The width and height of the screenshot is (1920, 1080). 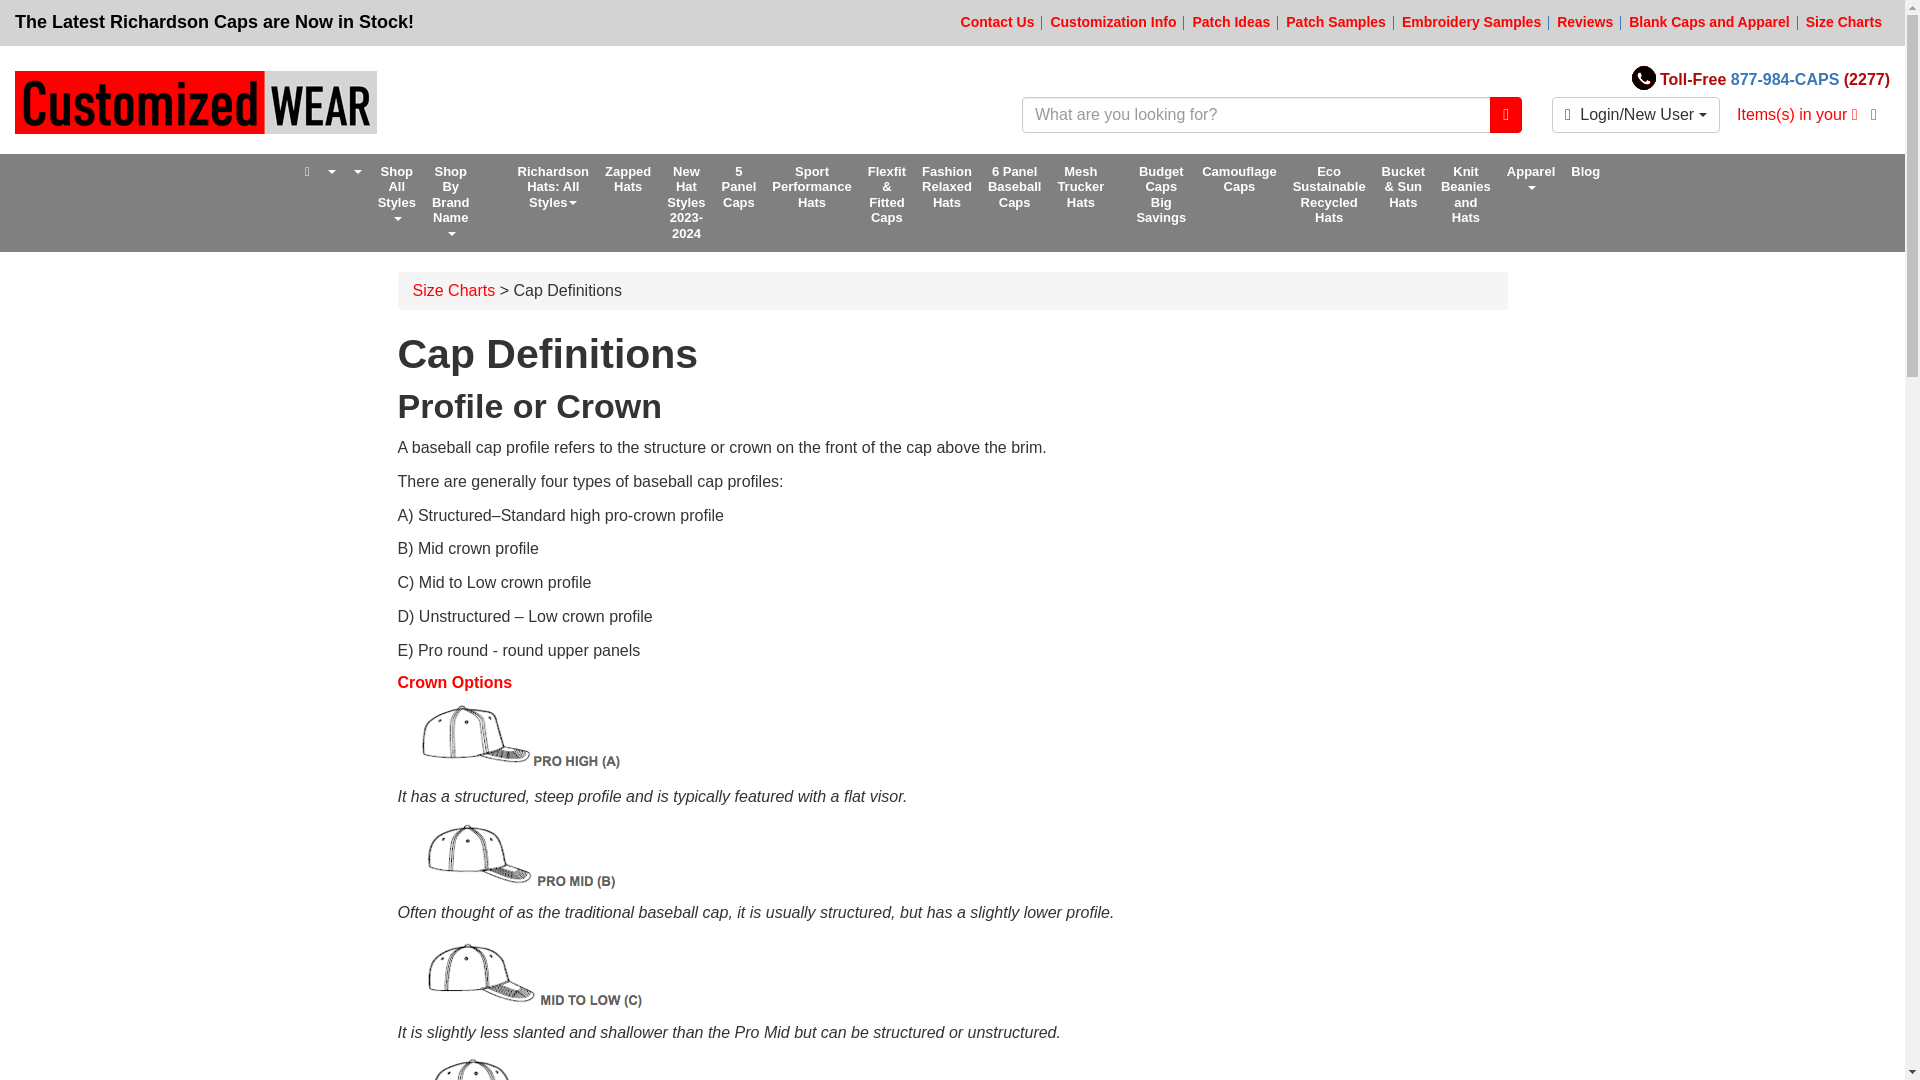 I want to click on Embroidery Samples, so click(x=1471, y=22).